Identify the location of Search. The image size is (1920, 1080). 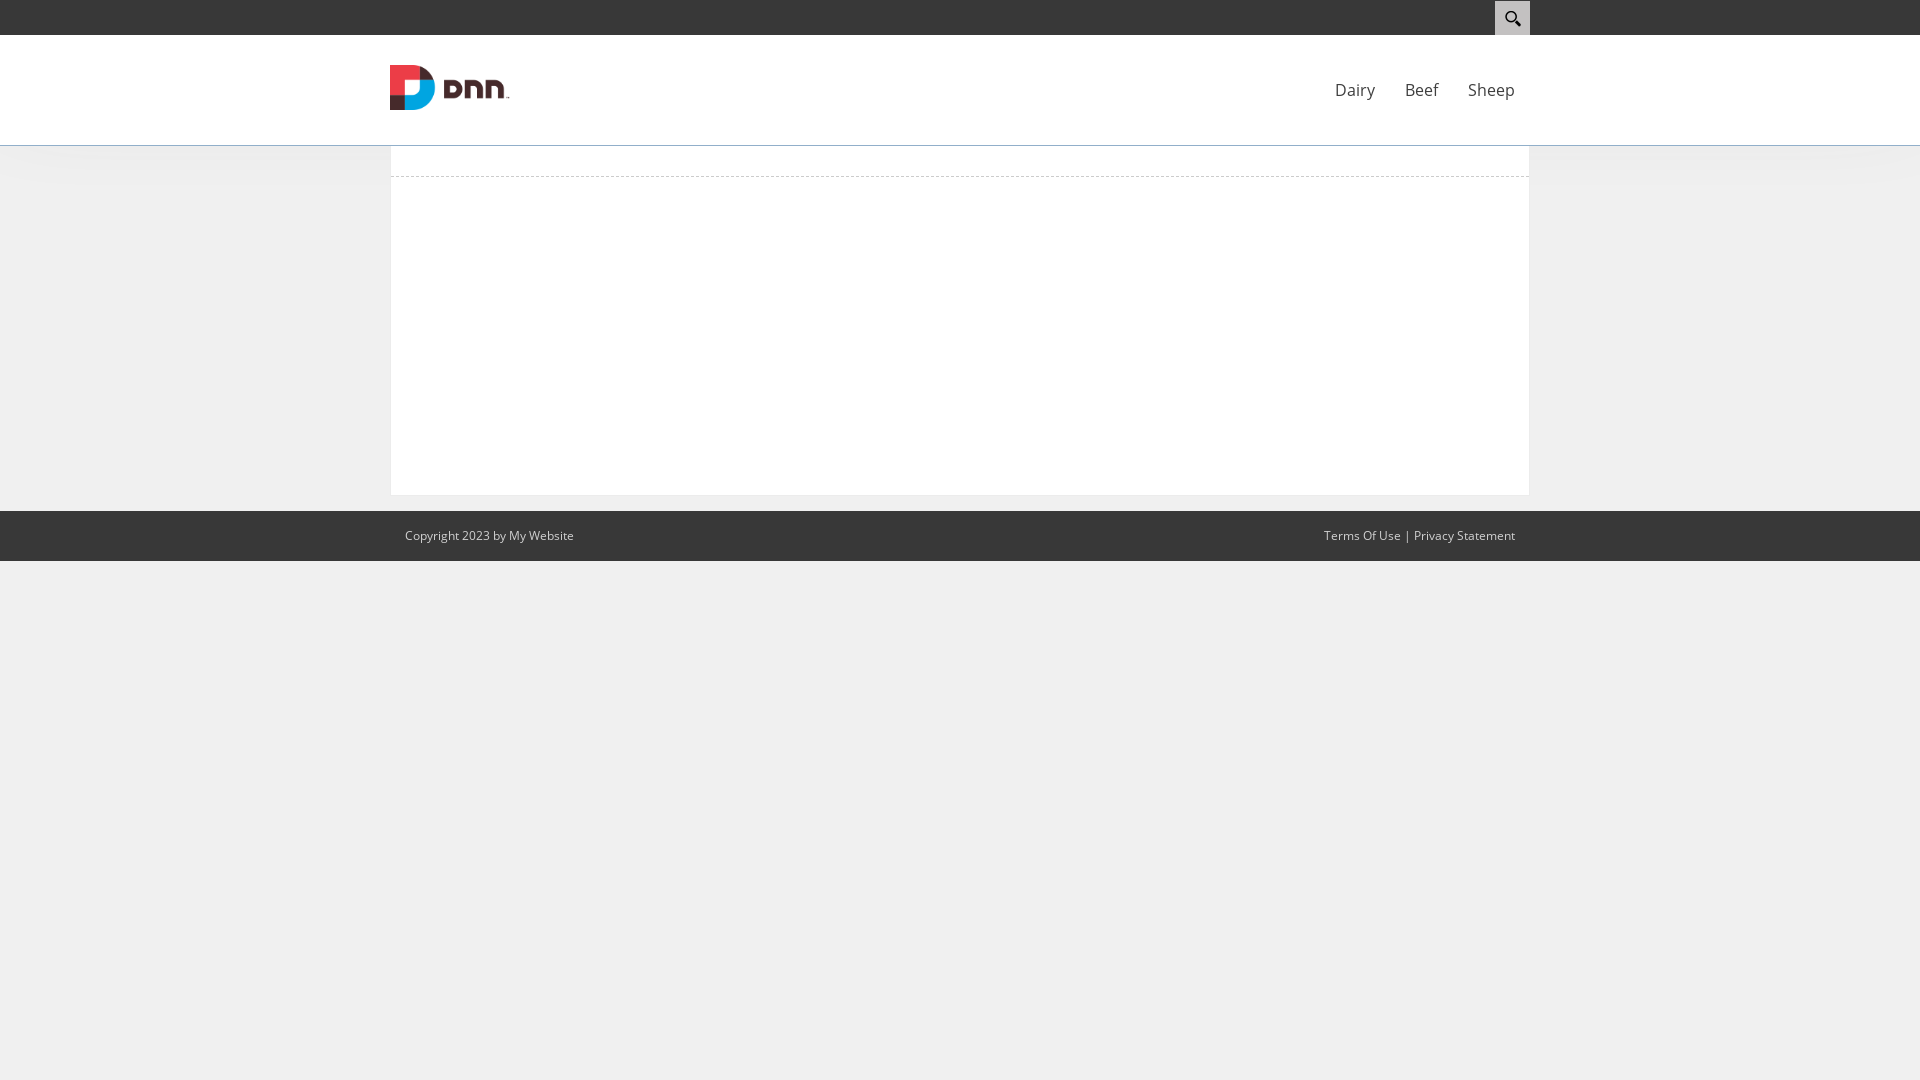
(1512, 18).